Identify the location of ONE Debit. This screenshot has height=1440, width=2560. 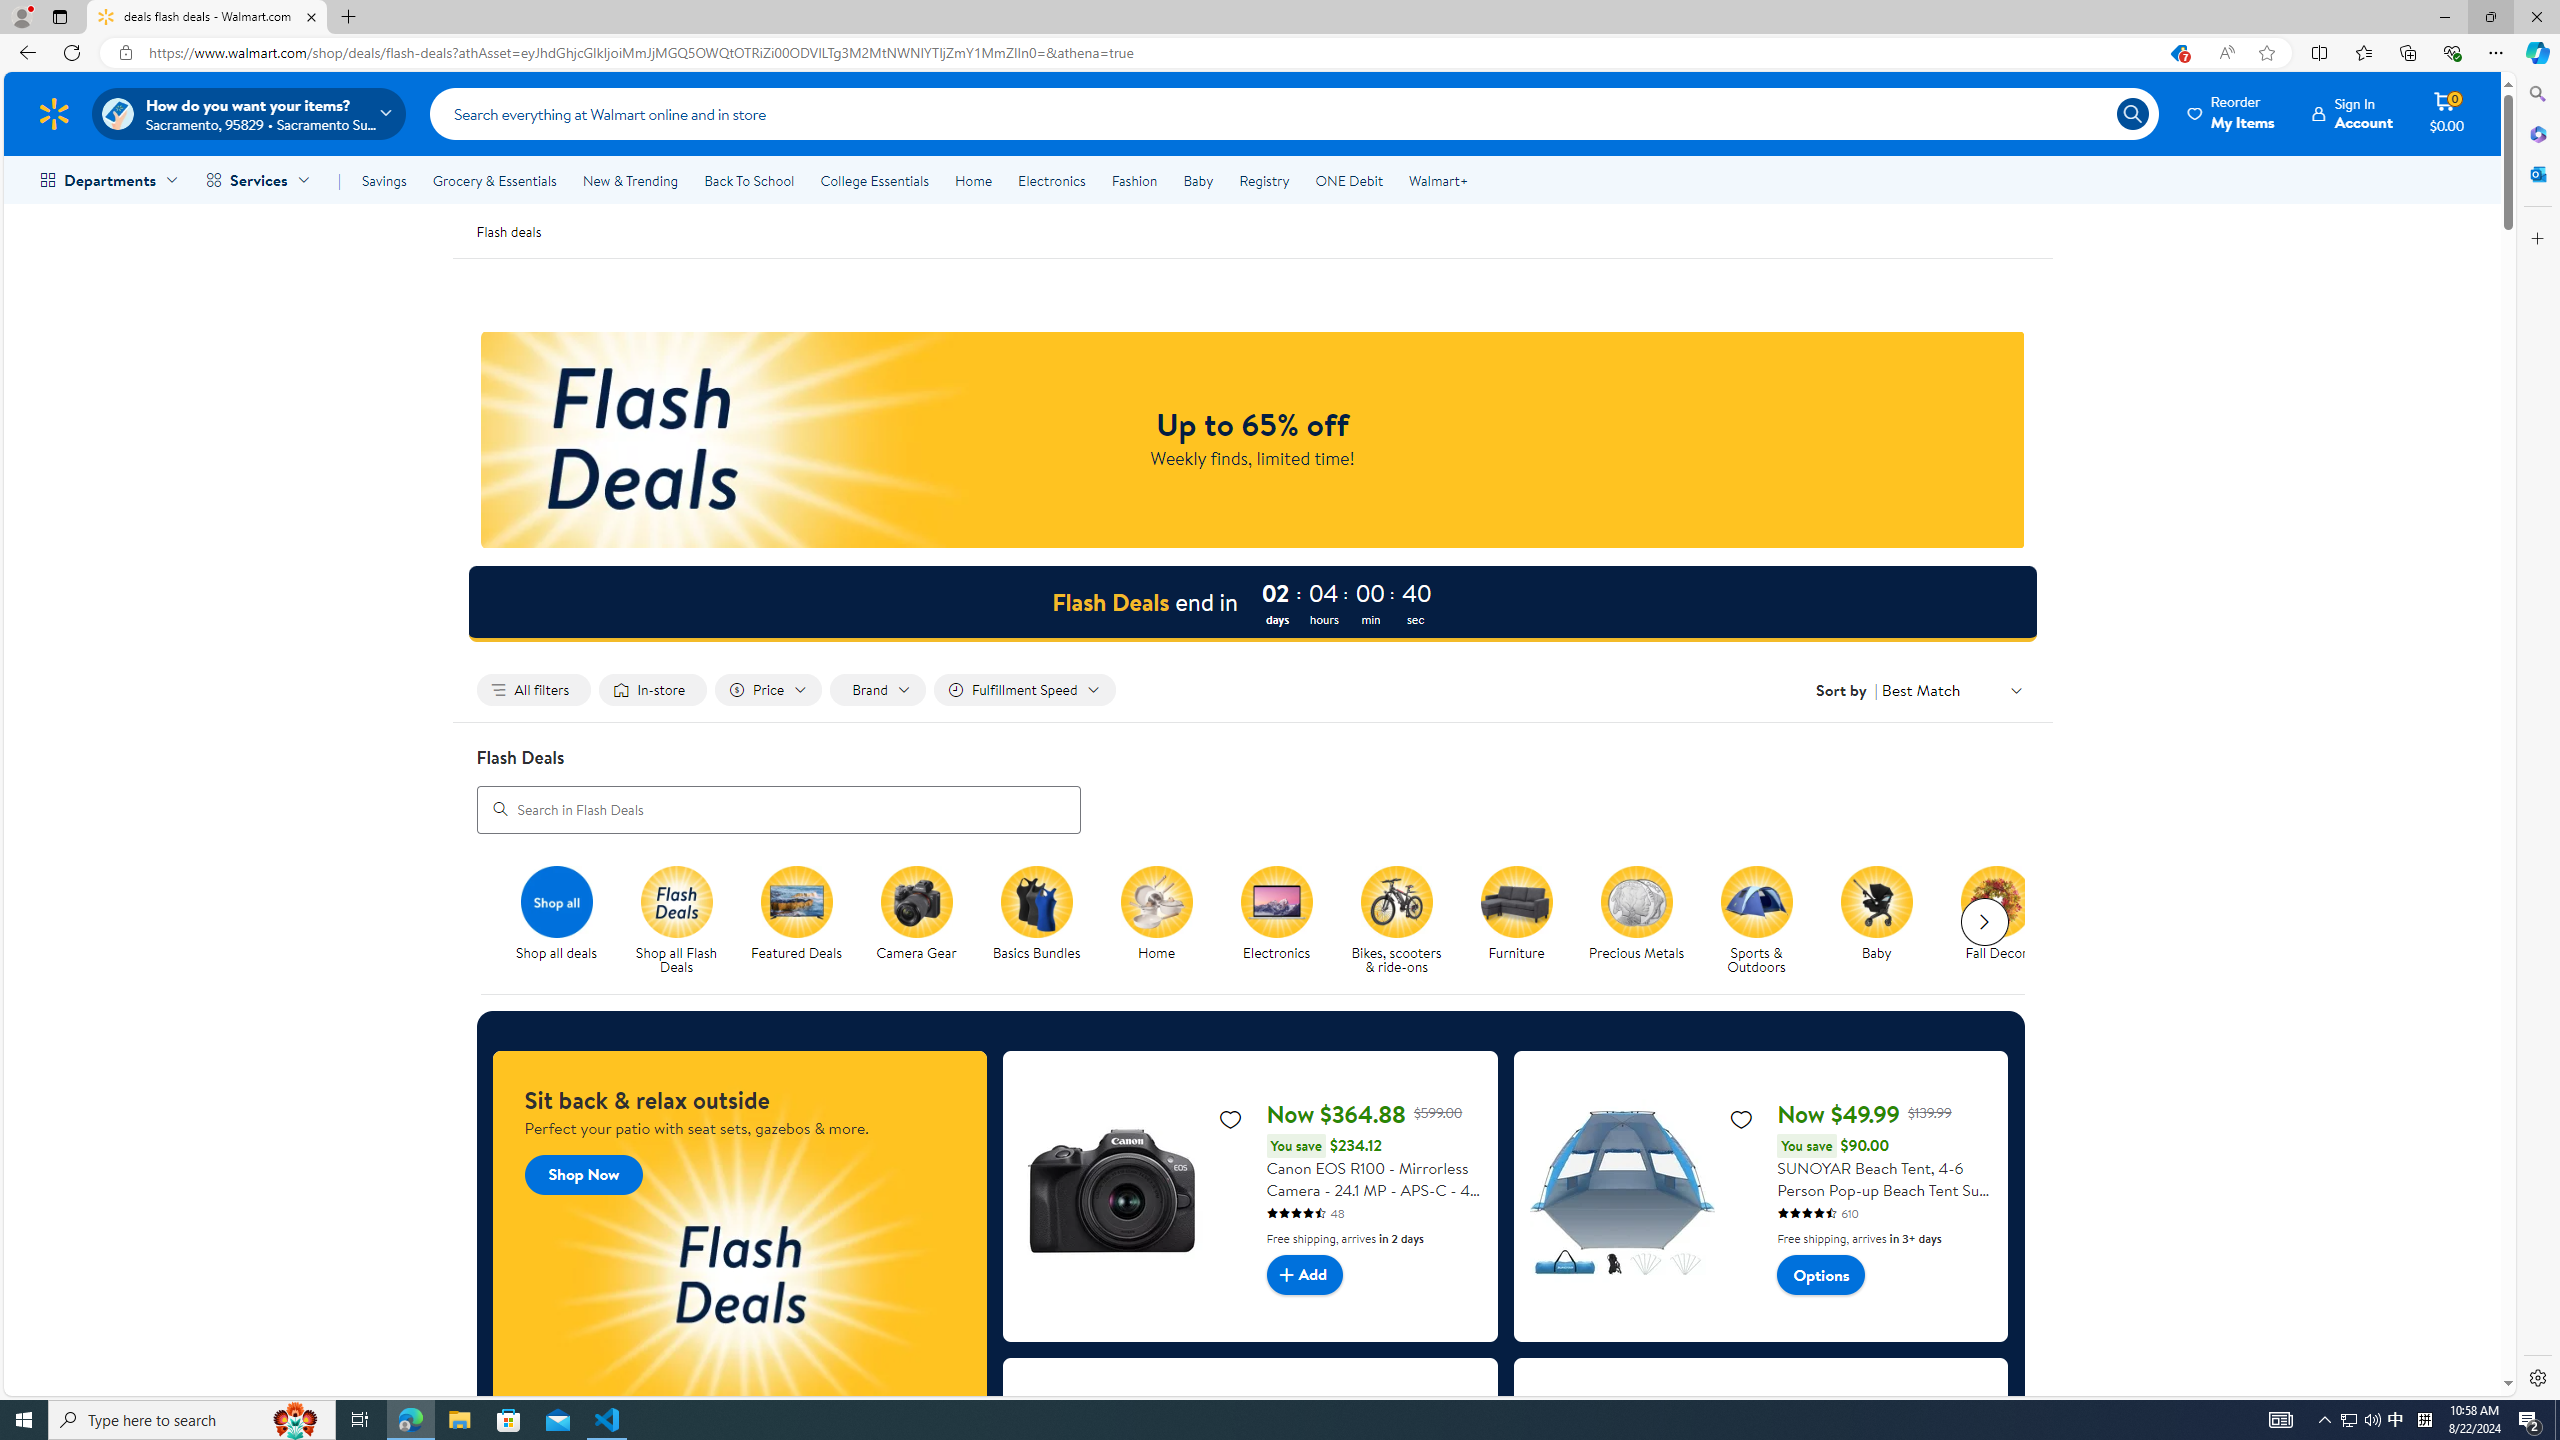
(1348, 180).